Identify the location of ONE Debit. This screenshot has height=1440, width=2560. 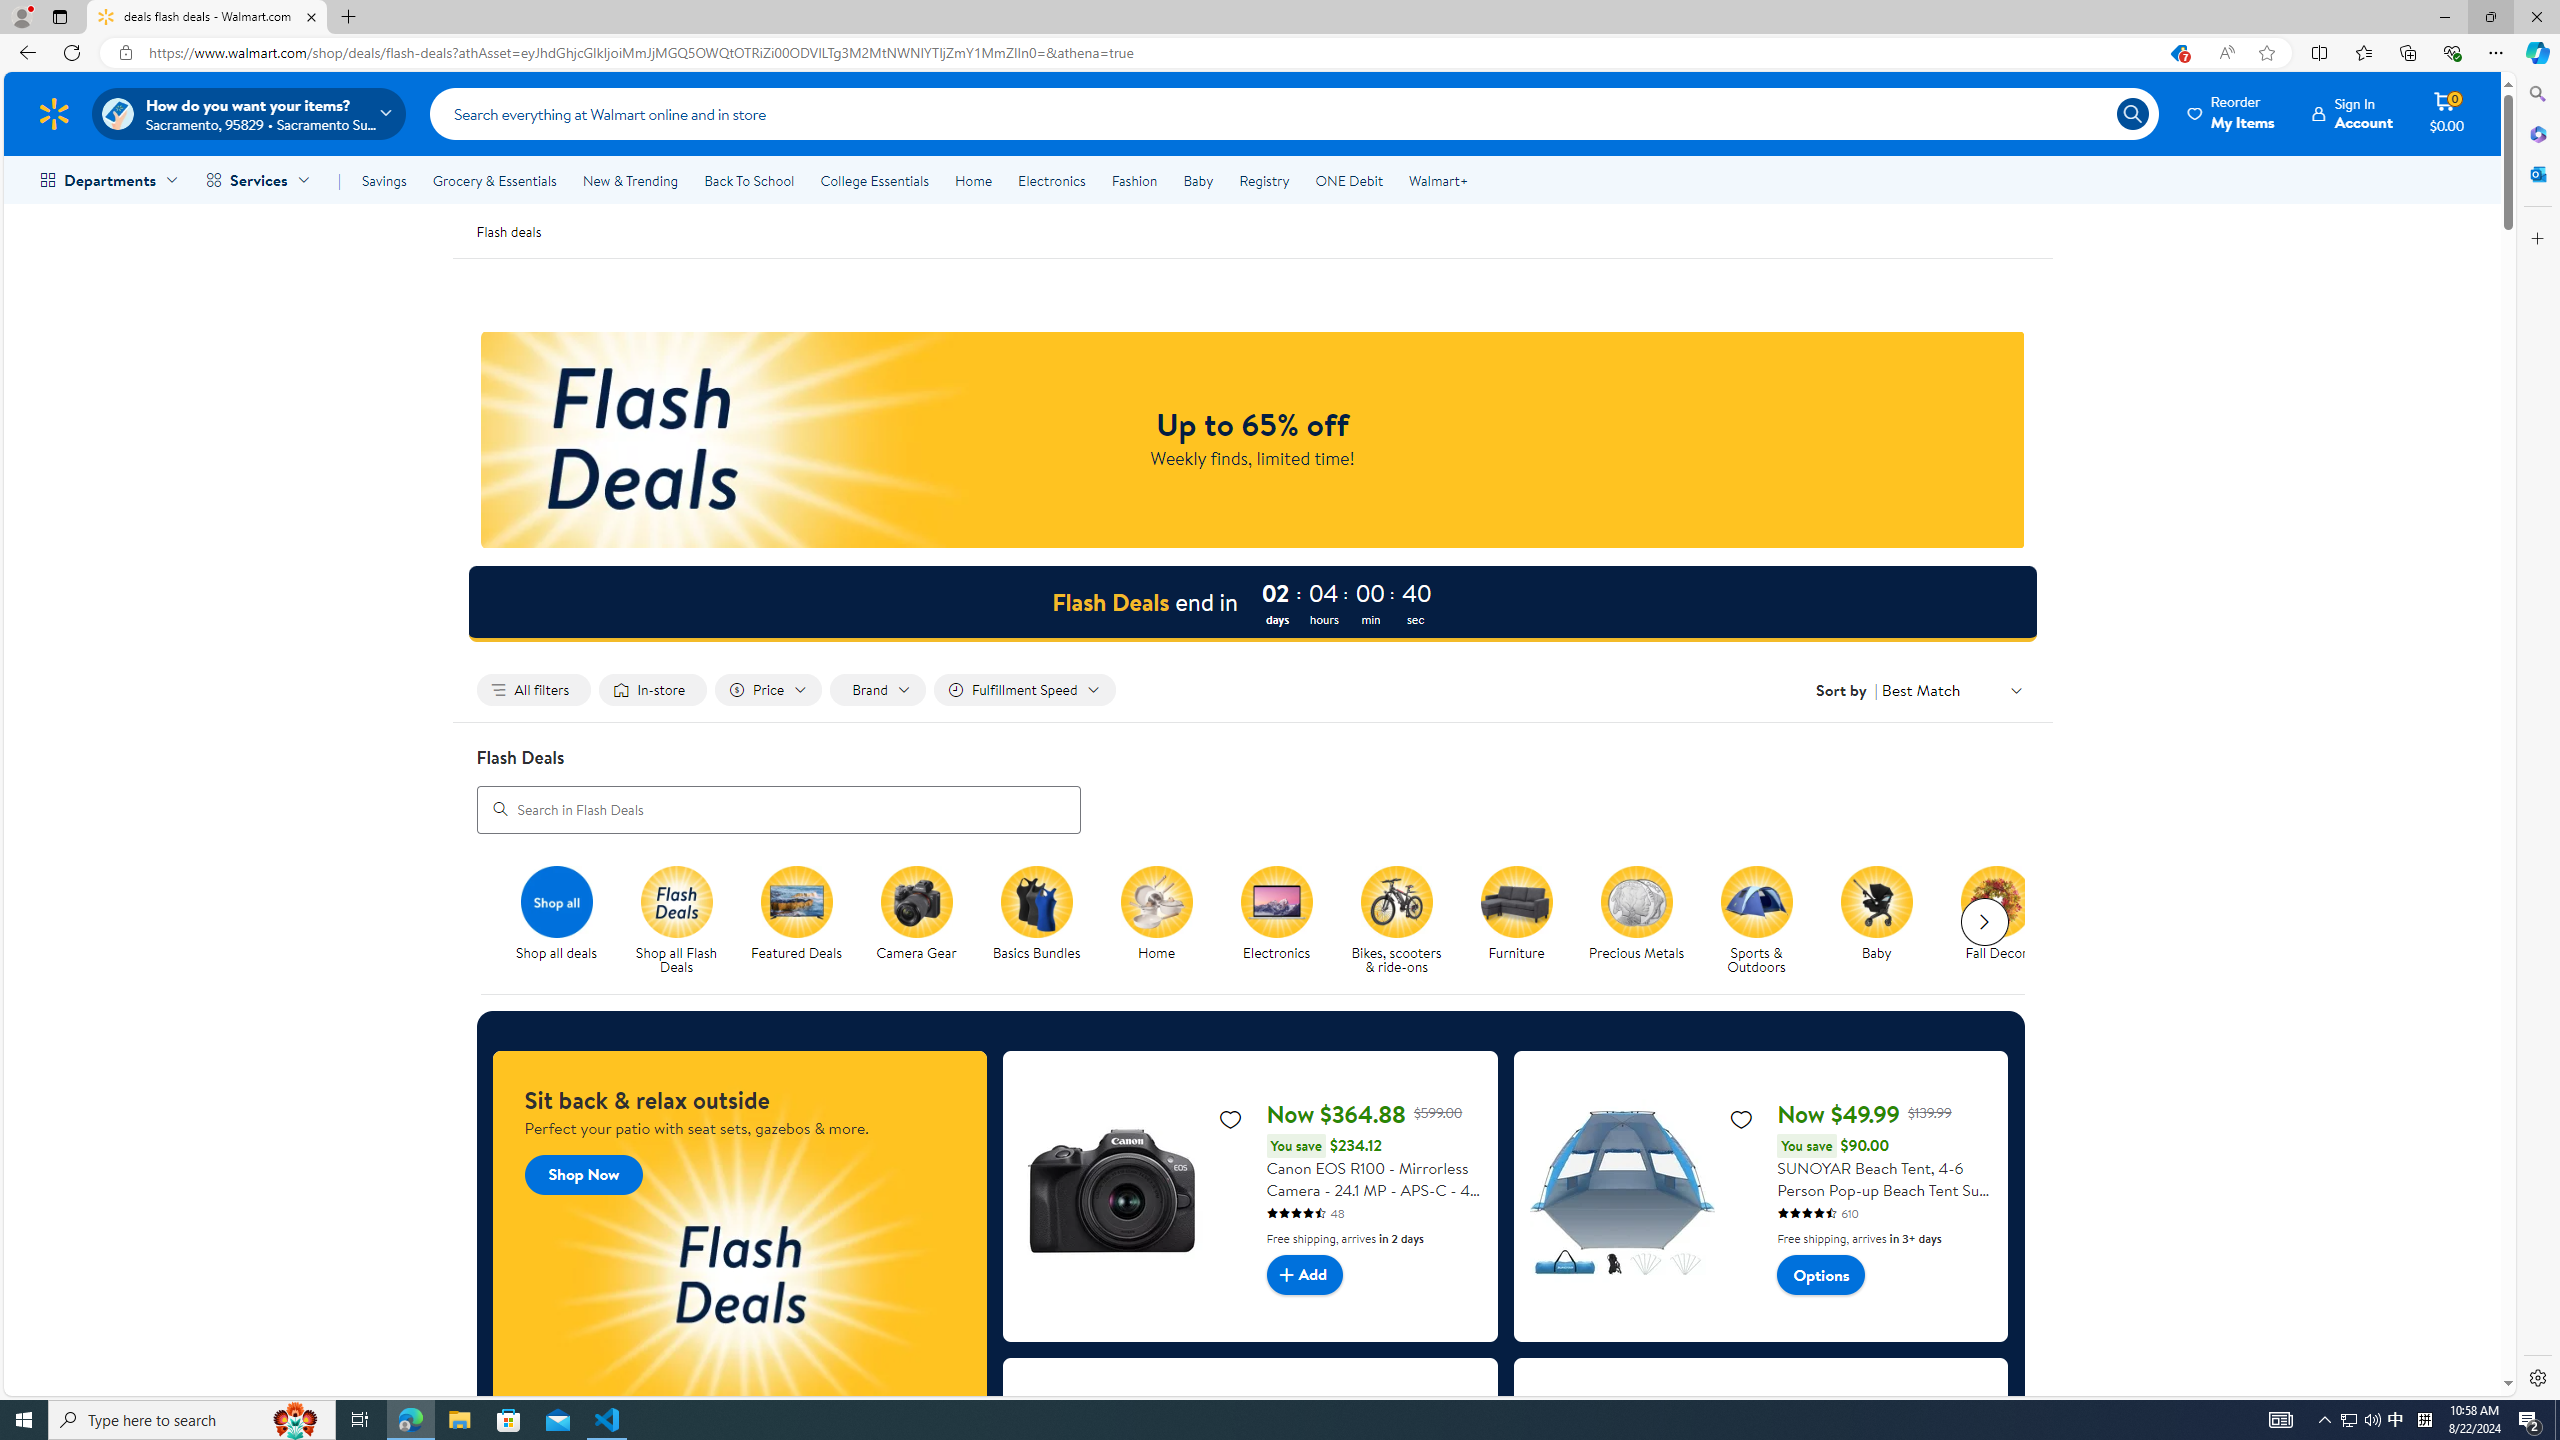
(1348, 180).